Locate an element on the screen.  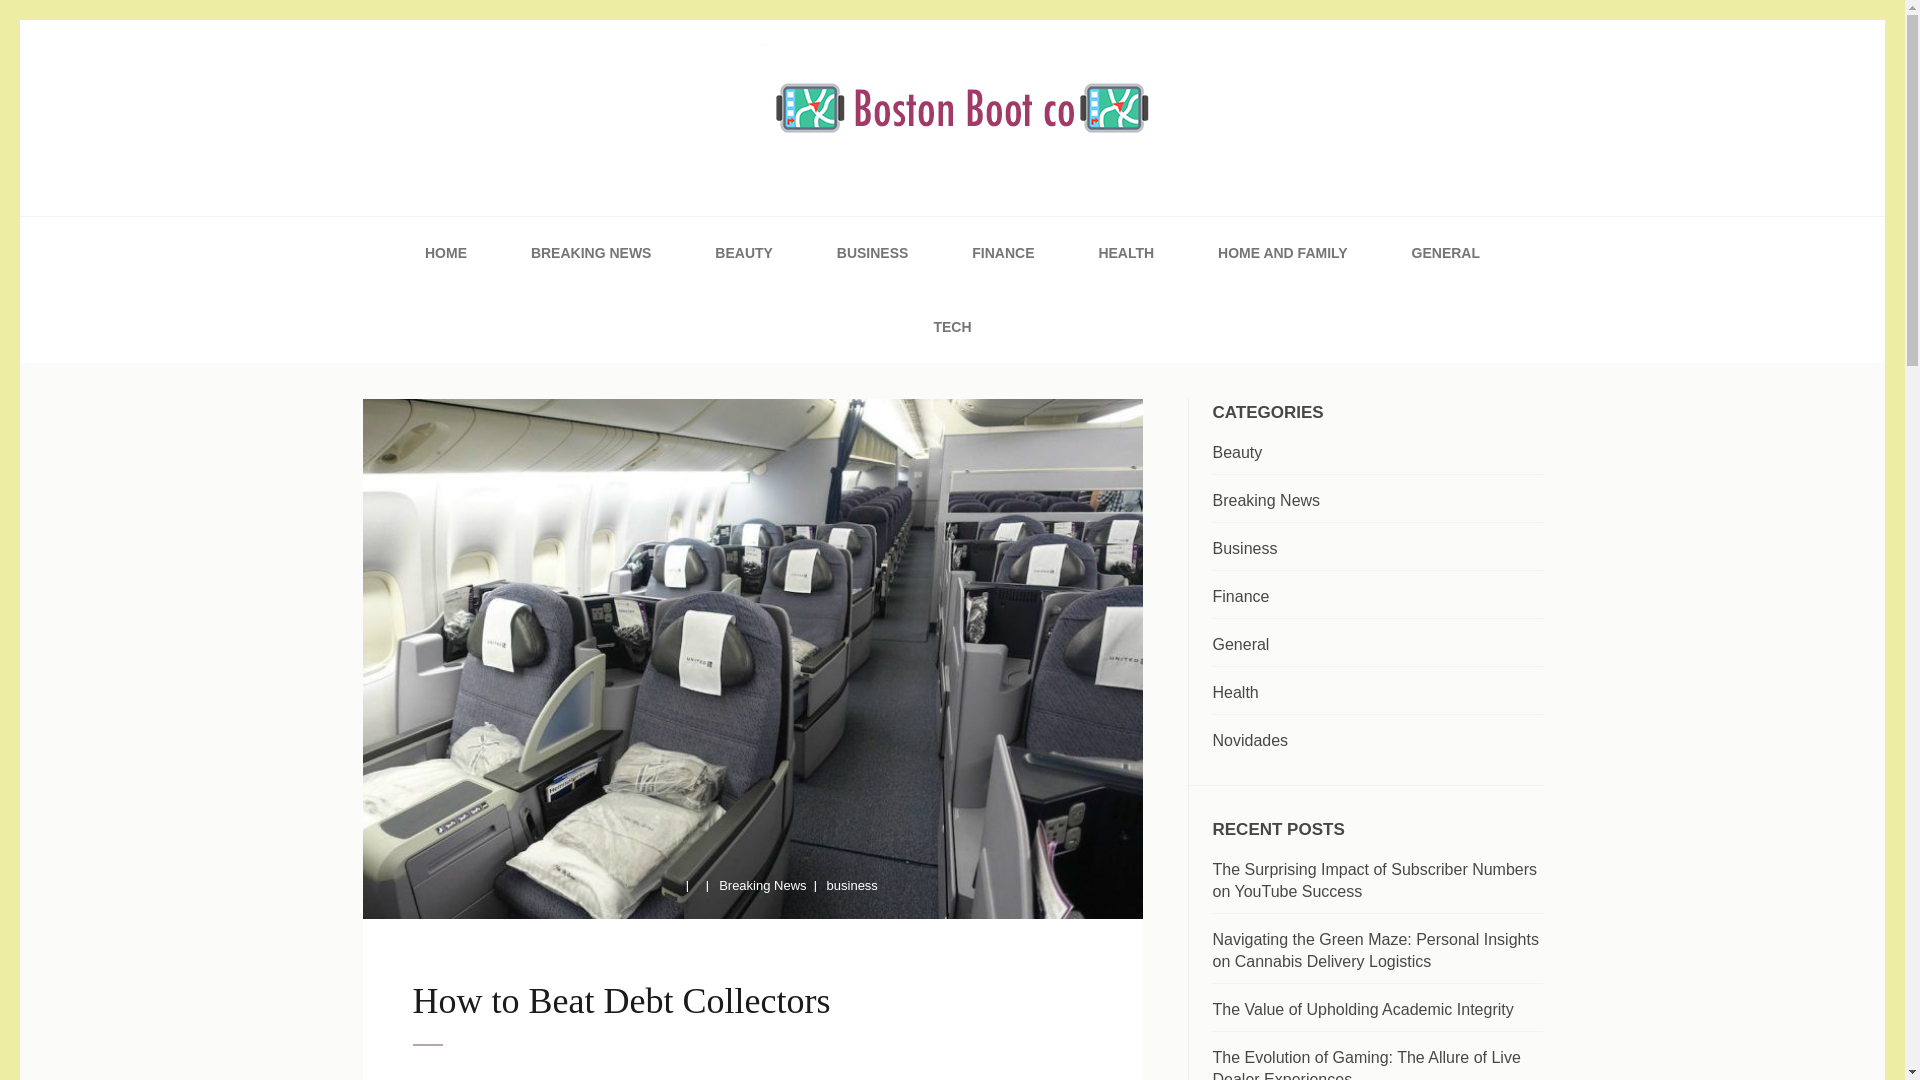
BUSINESS is located at coordinates (872, 253).